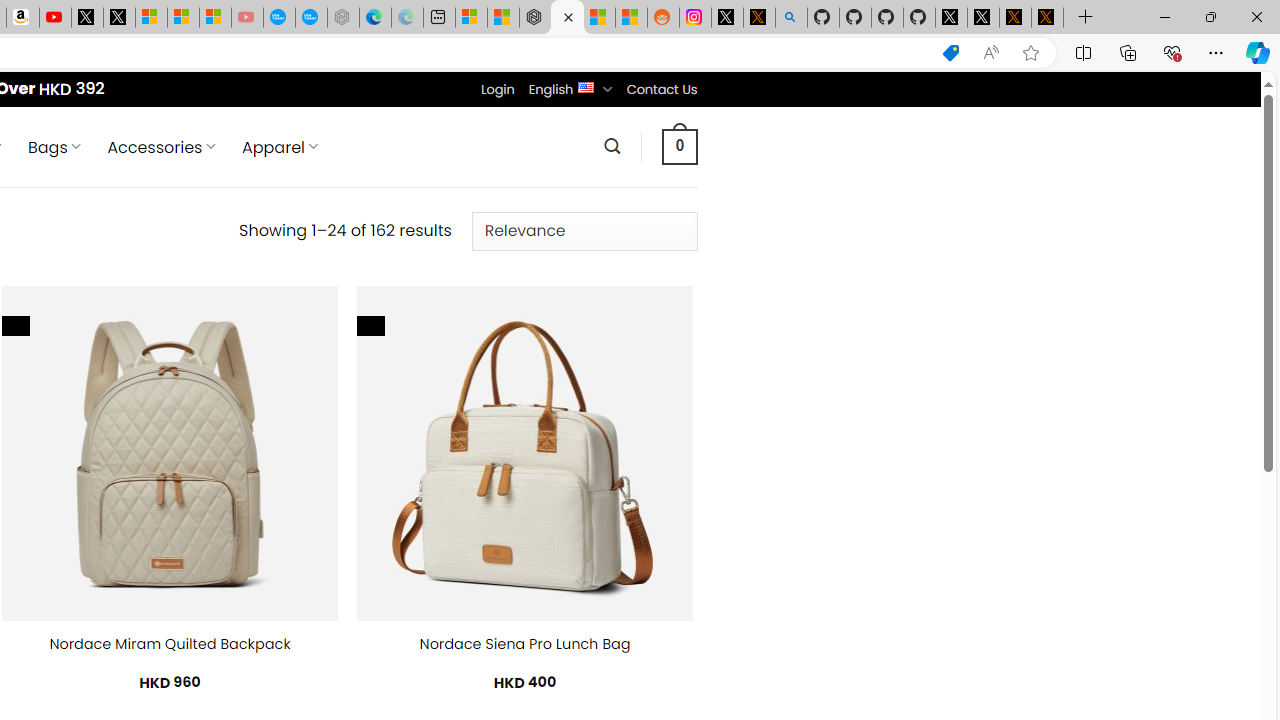 The width and height of the screenshot is (1280, 720). I want to click on Collections, so click(1128, 52).